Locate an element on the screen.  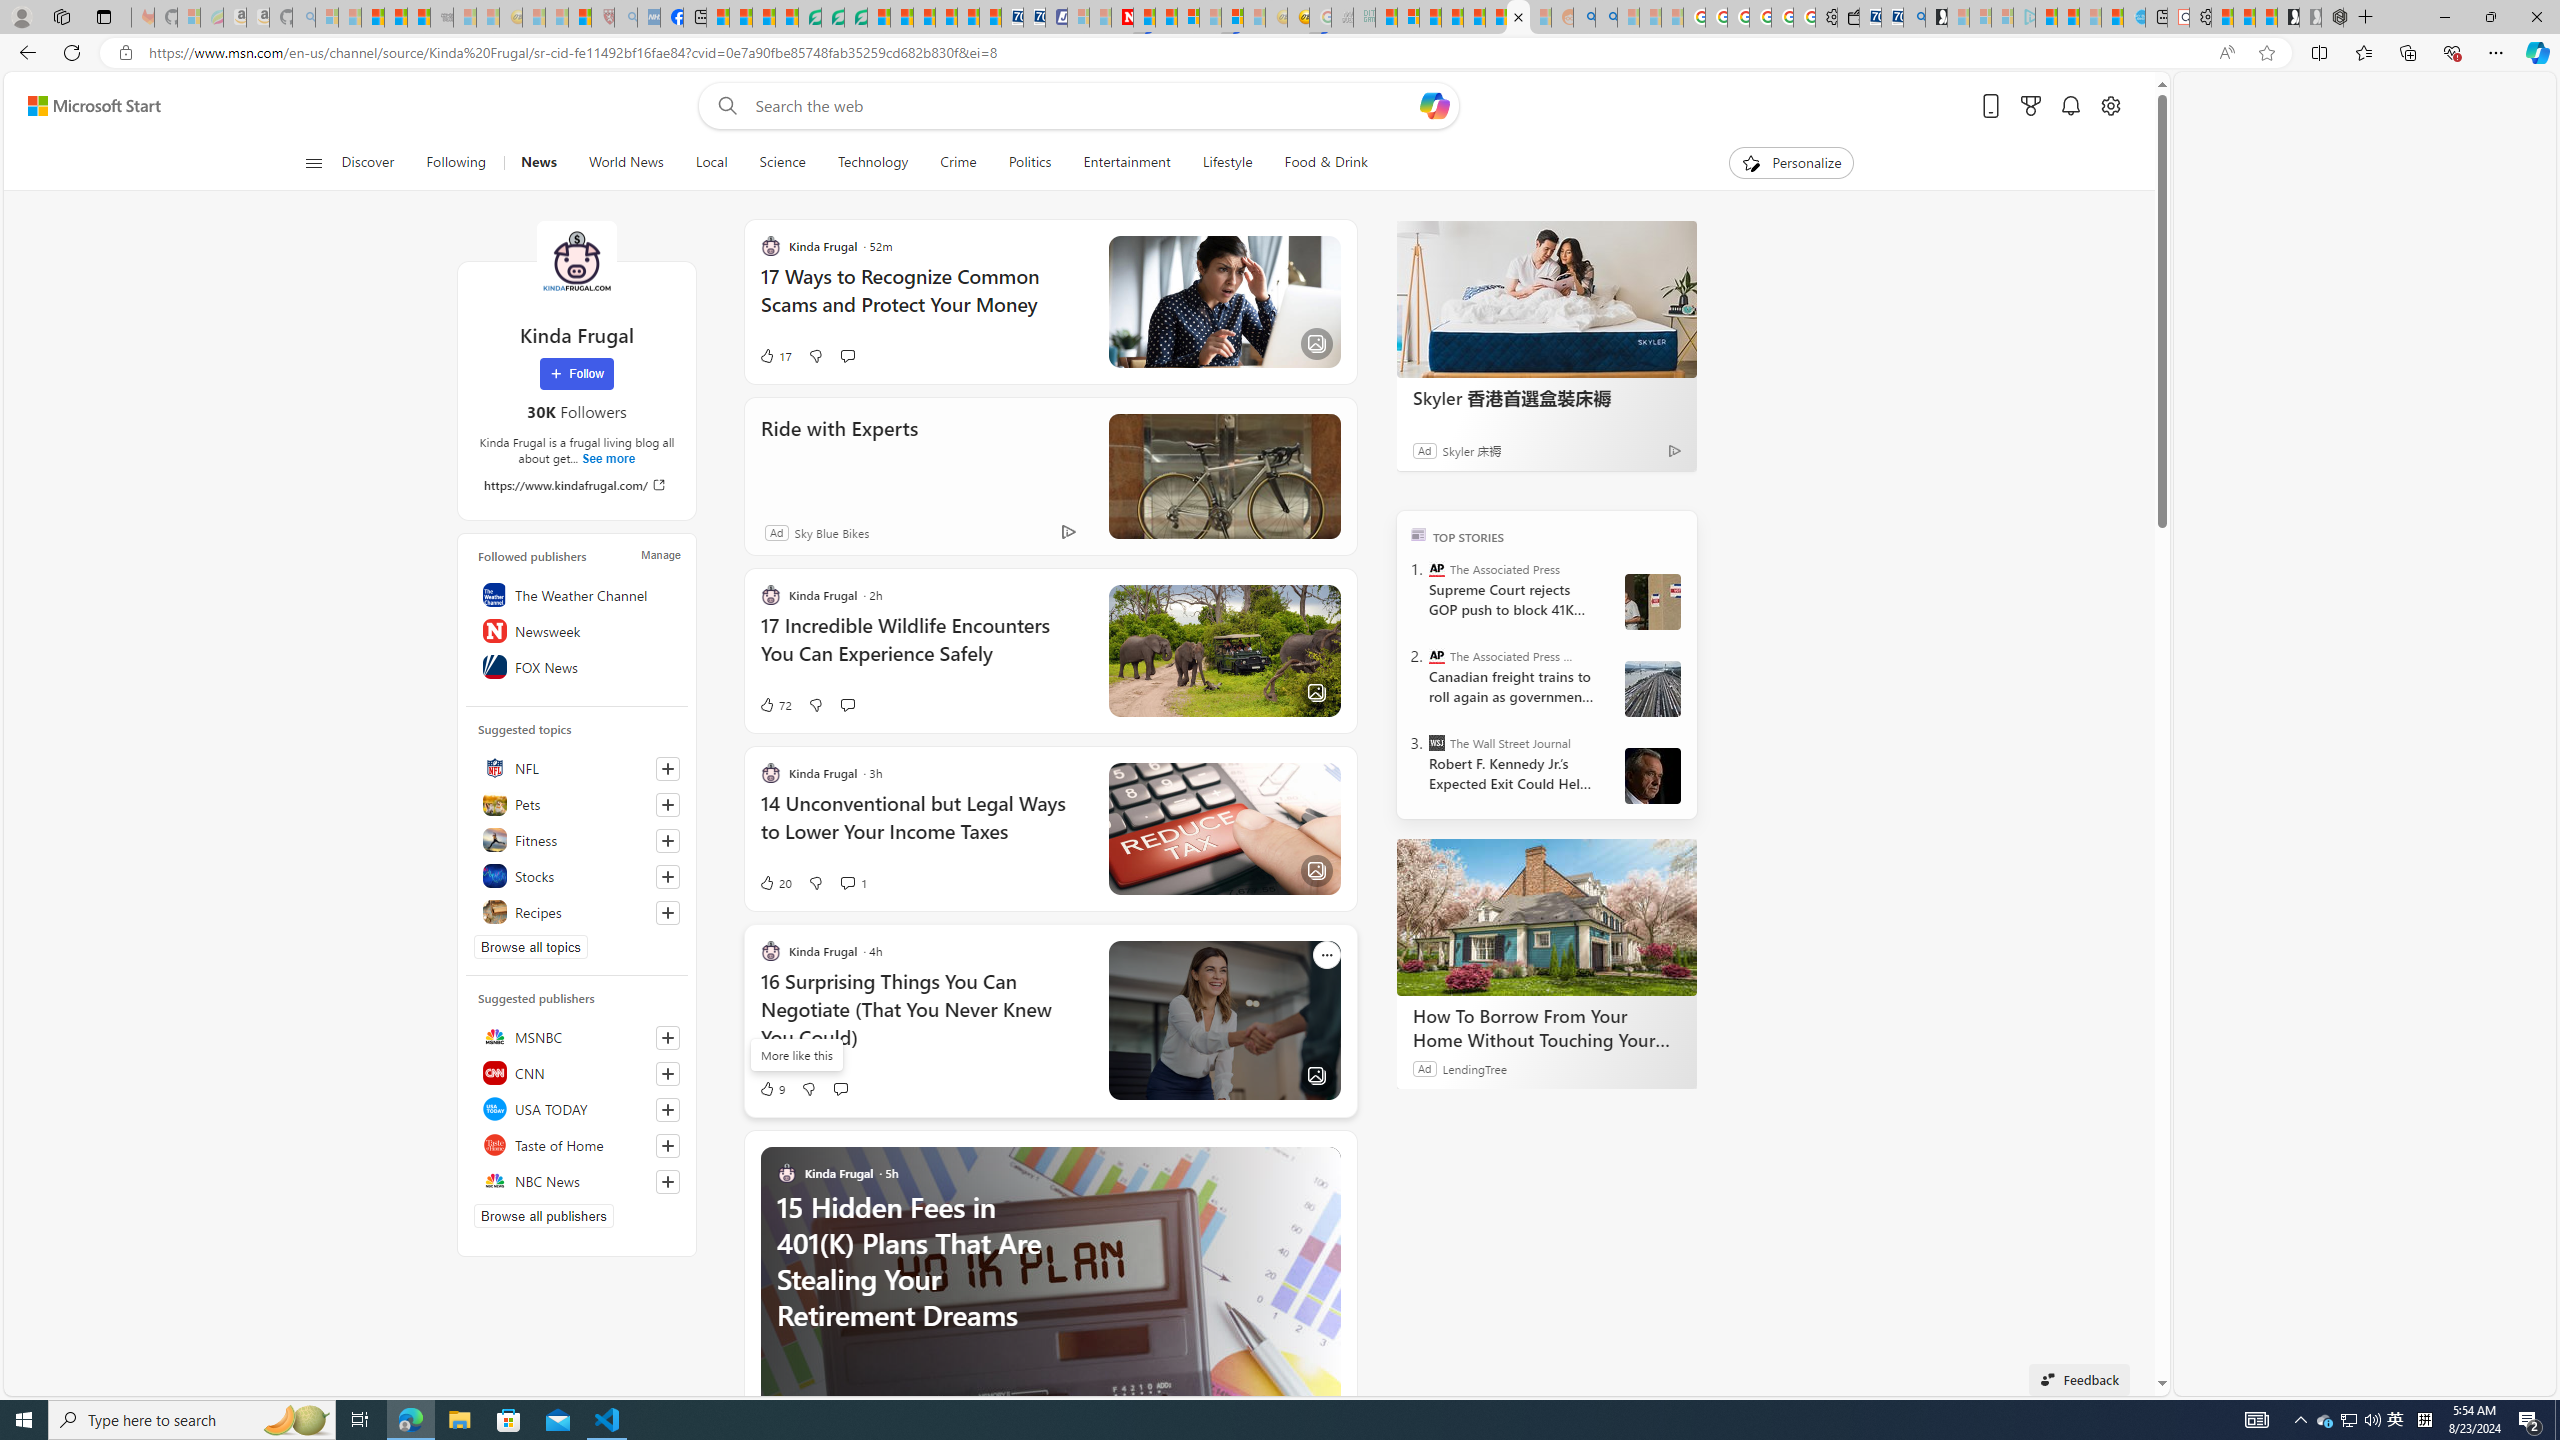
Dislike is located at coordinates (808, 1089).